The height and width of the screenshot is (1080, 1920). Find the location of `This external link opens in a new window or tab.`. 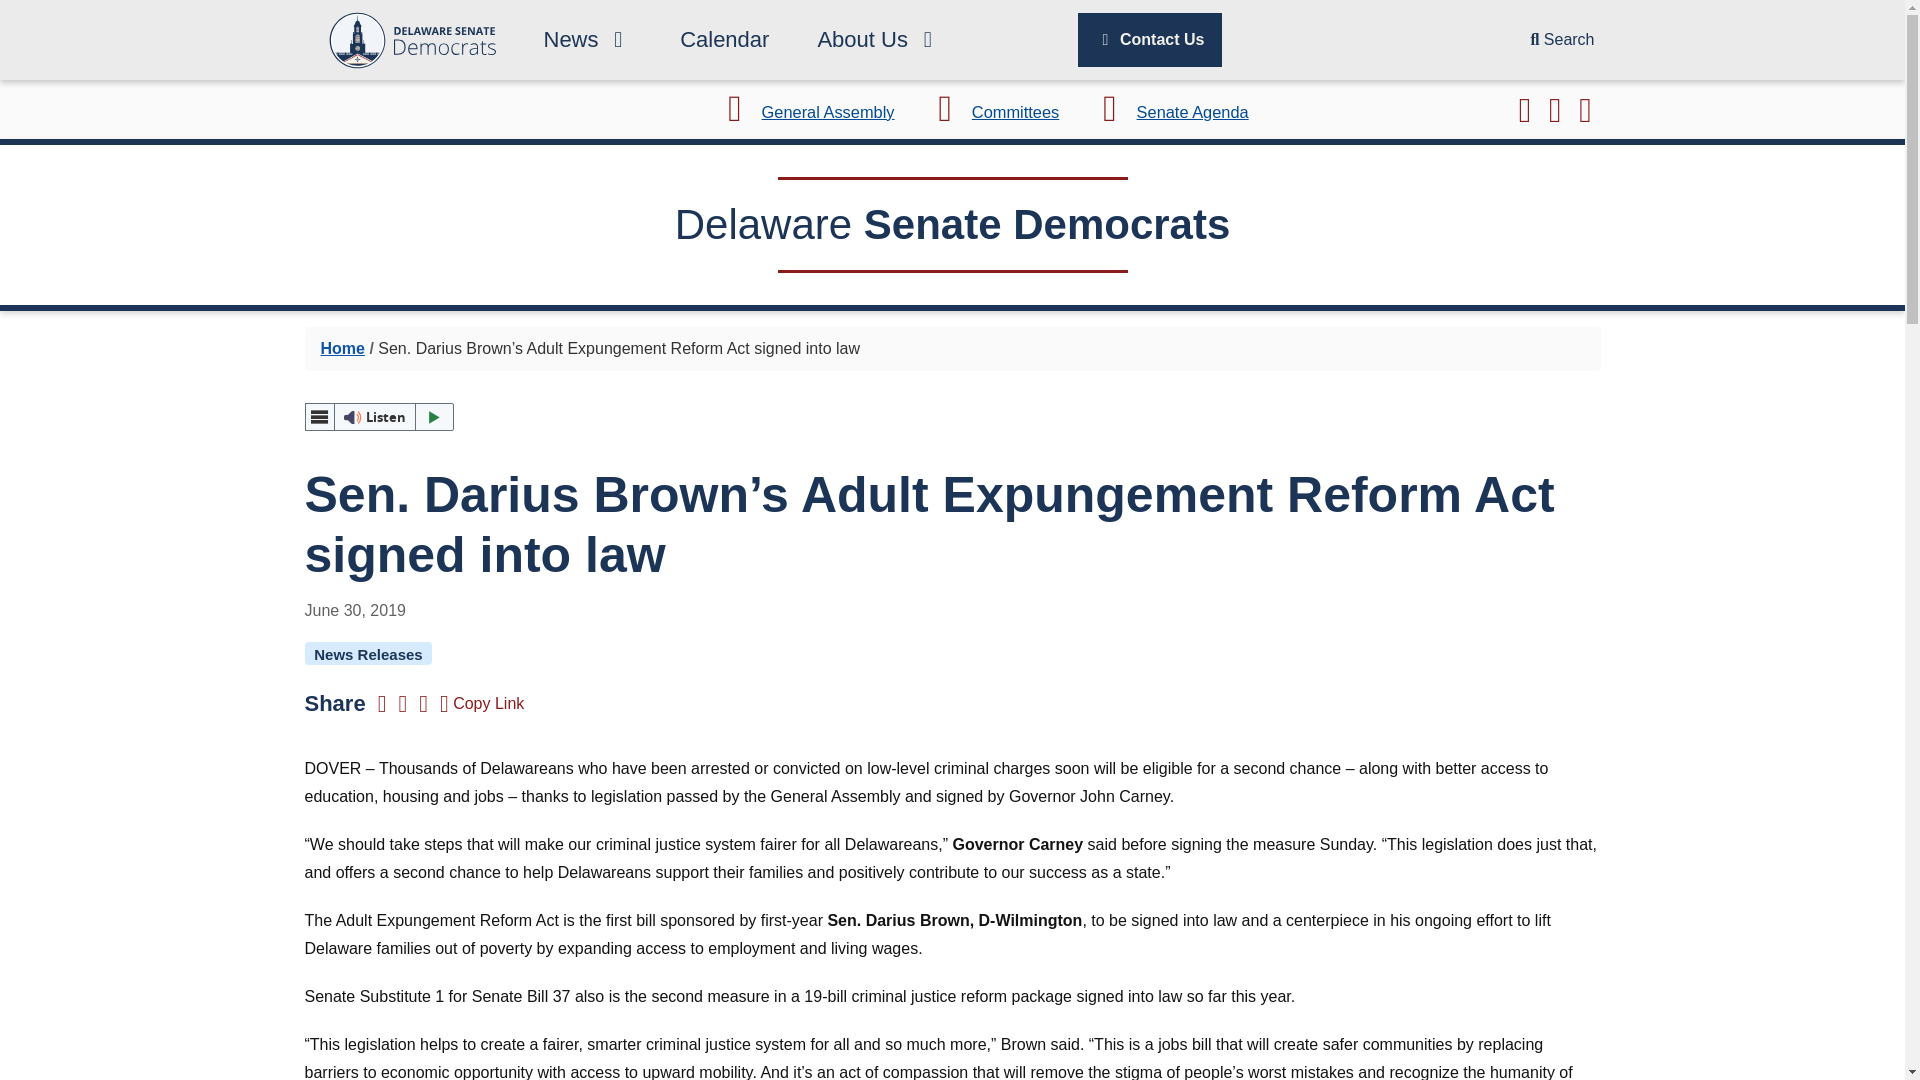

This external link opens in a new window or tab. is located at coordinates (1168, 111).